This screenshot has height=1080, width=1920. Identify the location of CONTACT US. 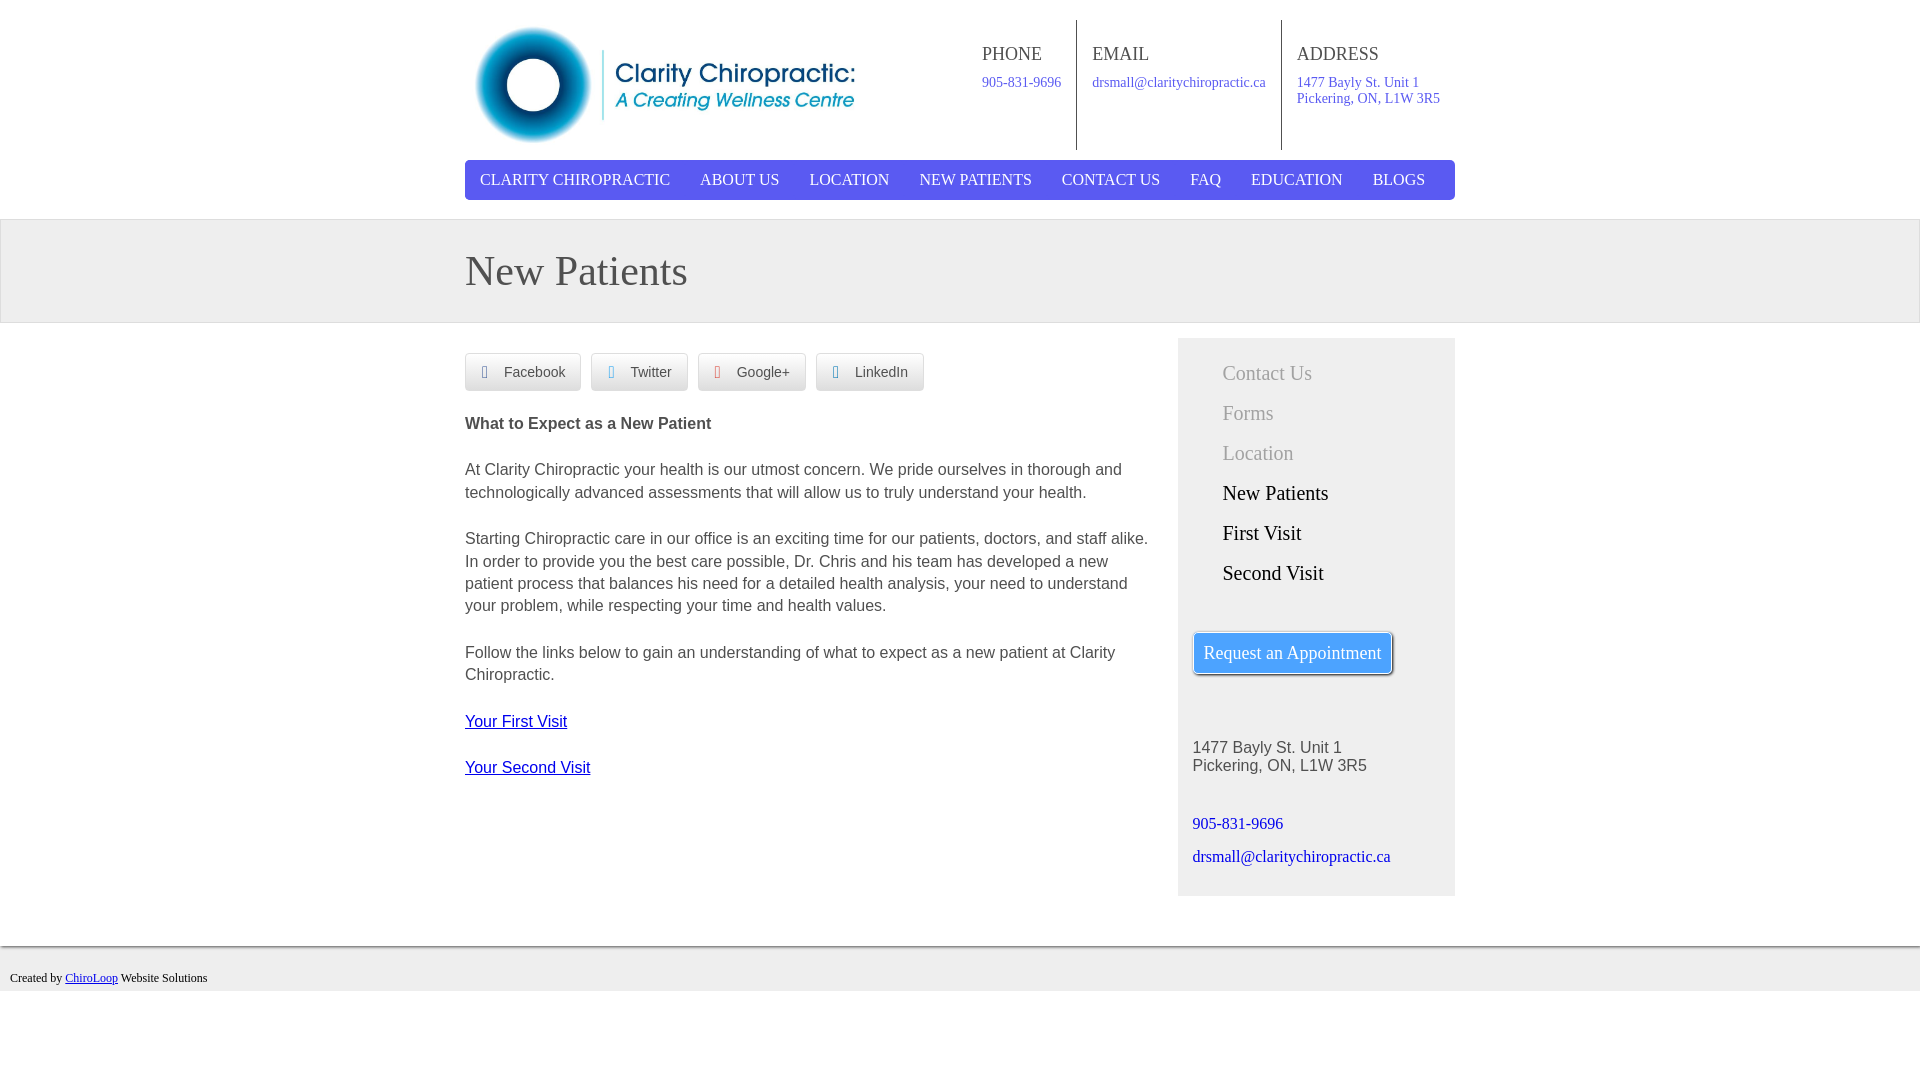
(1110, 179).